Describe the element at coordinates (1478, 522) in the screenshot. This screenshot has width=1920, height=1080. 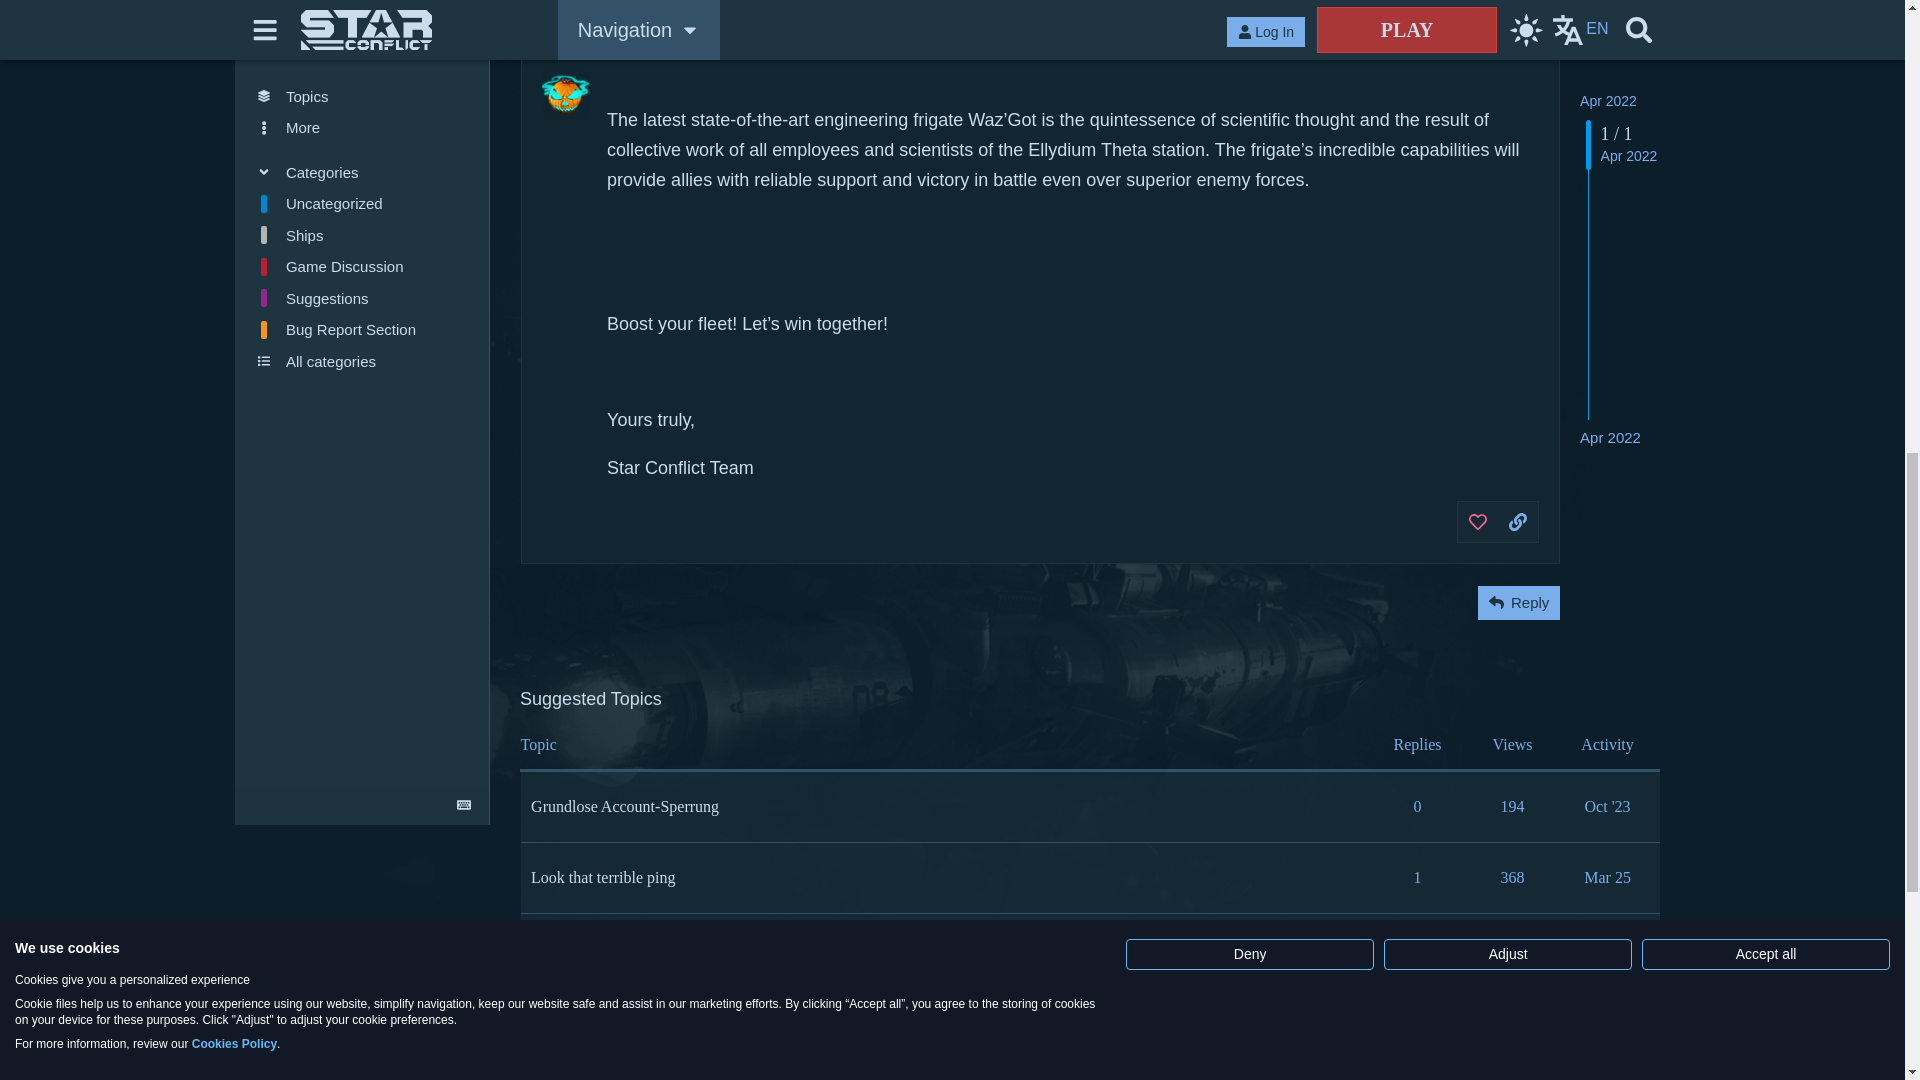
I see `like this post` at that location.